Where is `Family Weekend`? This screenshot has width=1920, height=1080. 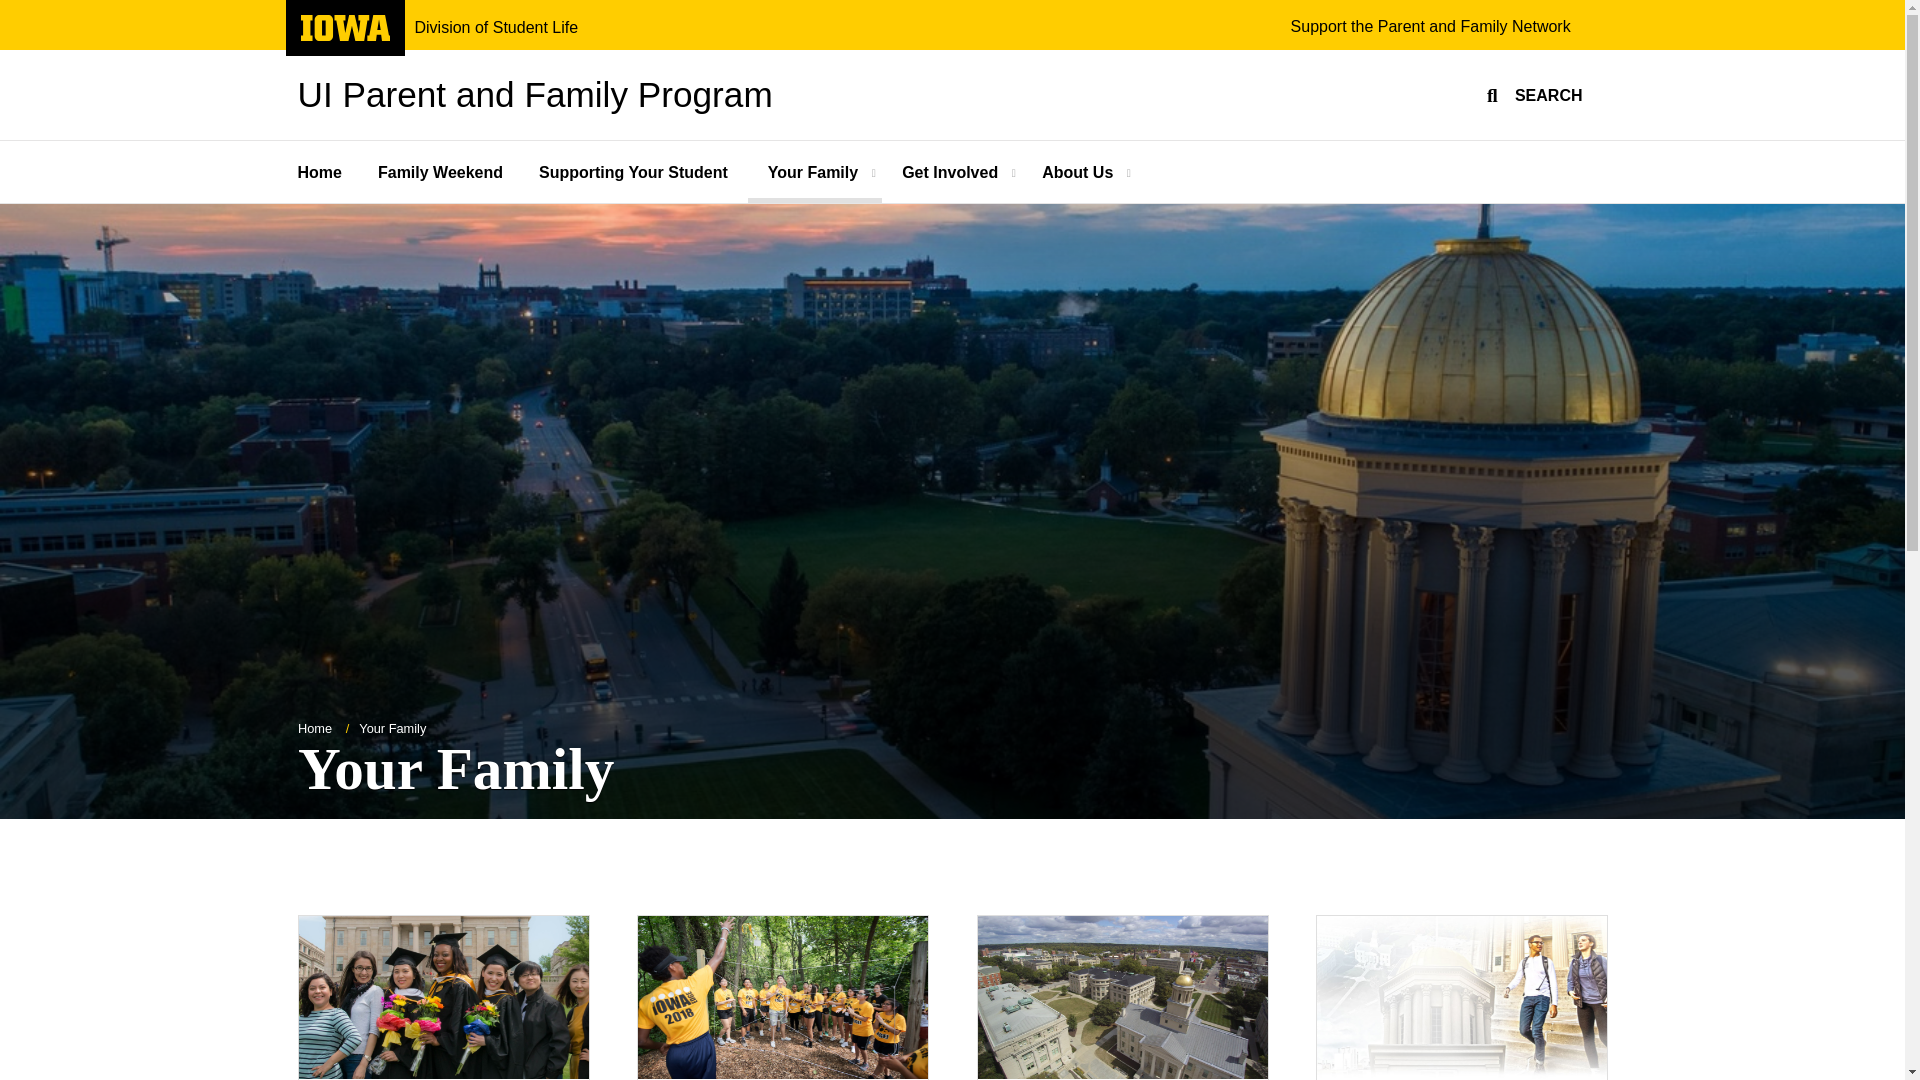 Family Weekend is located at coordinates (442, 172).